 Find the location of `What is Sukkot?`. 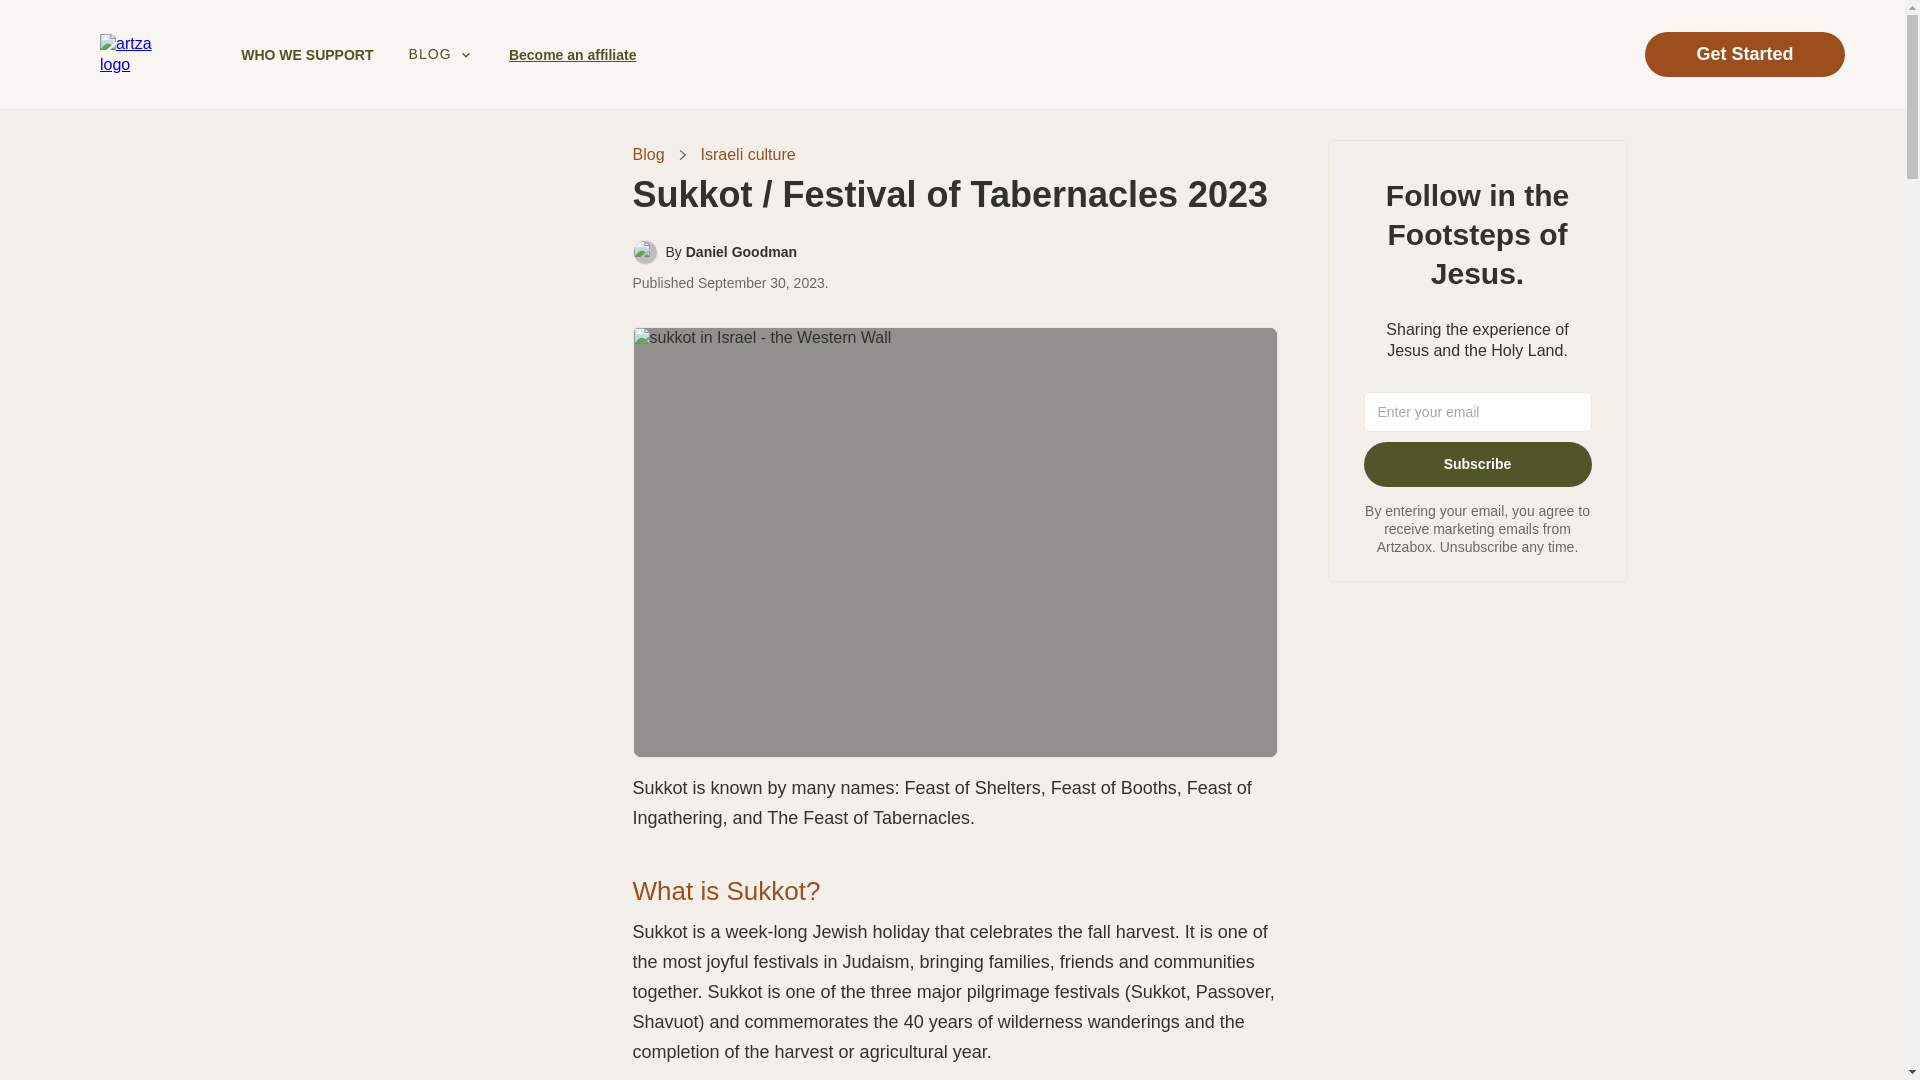

What is Sukkot? is located at coordinates (725, 890).